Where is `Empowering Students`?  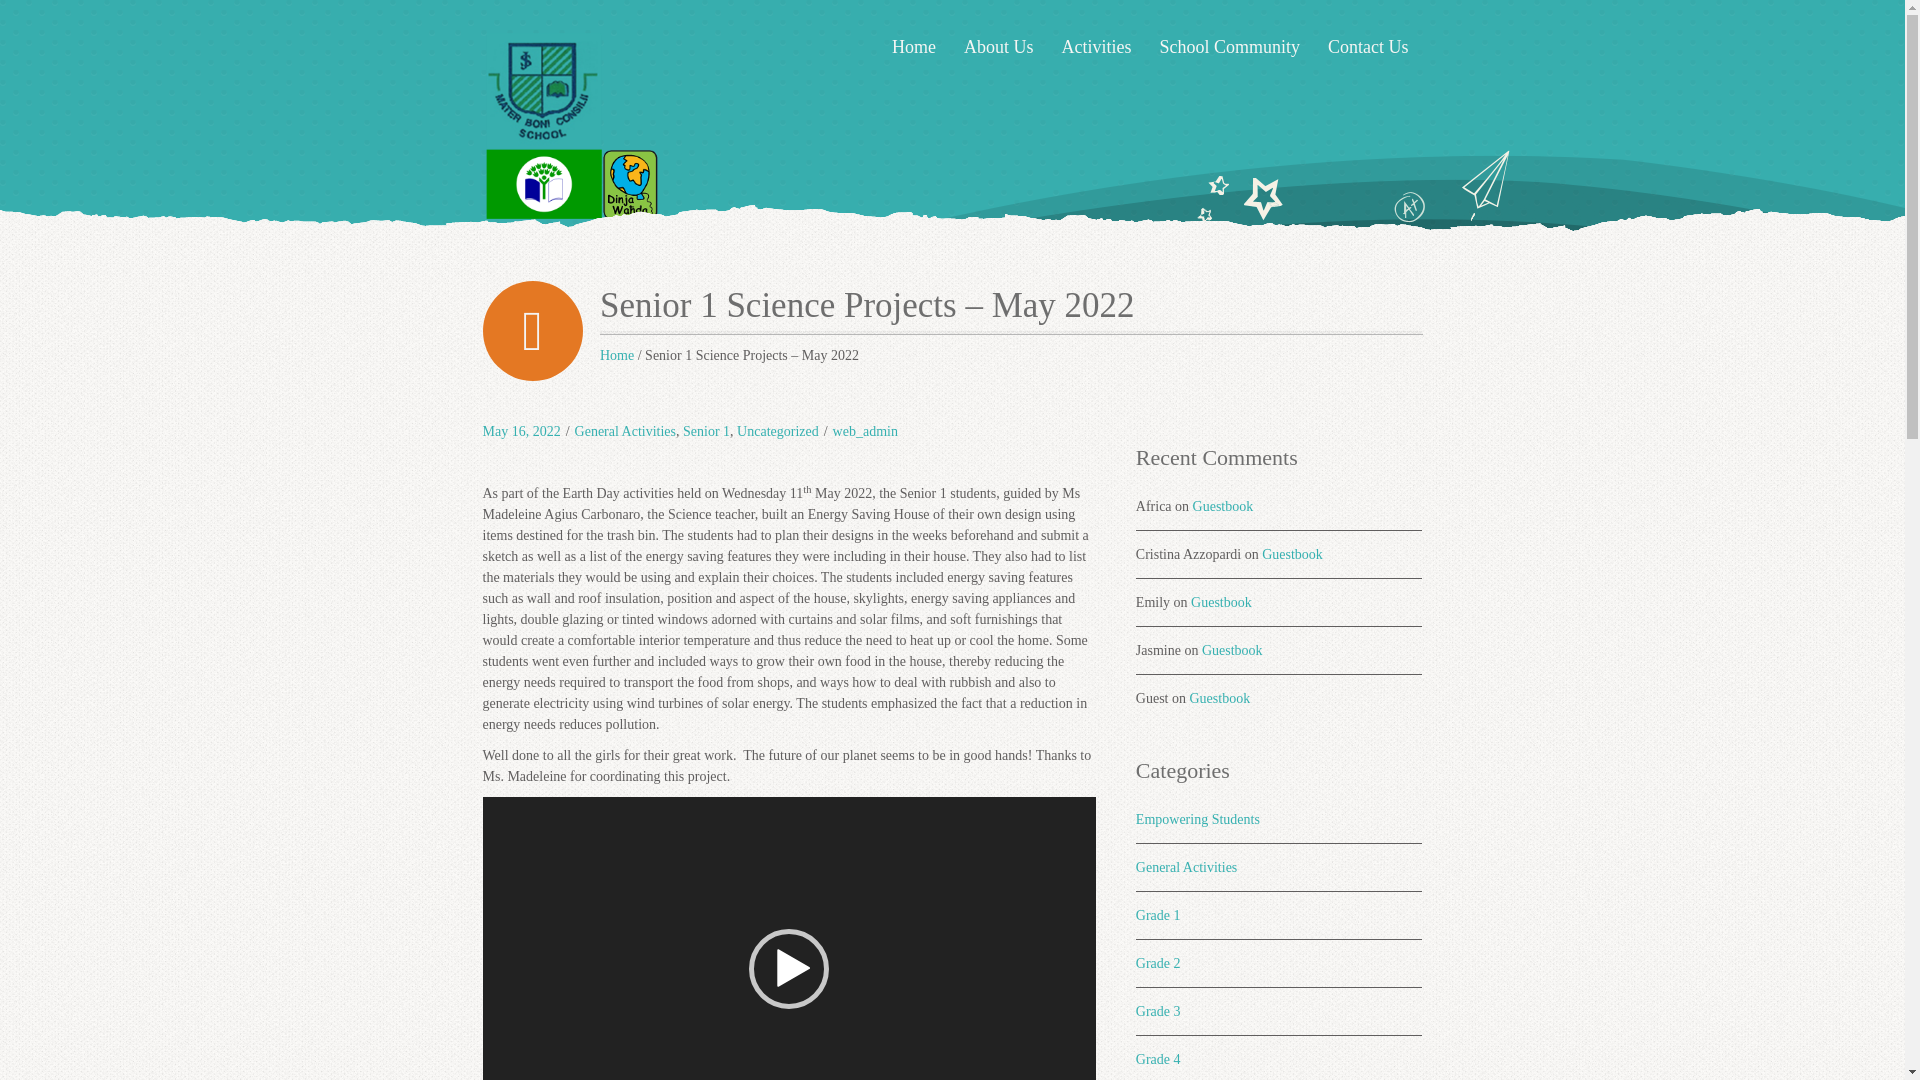 Empowering Students is located at coordinates (1198, 820).